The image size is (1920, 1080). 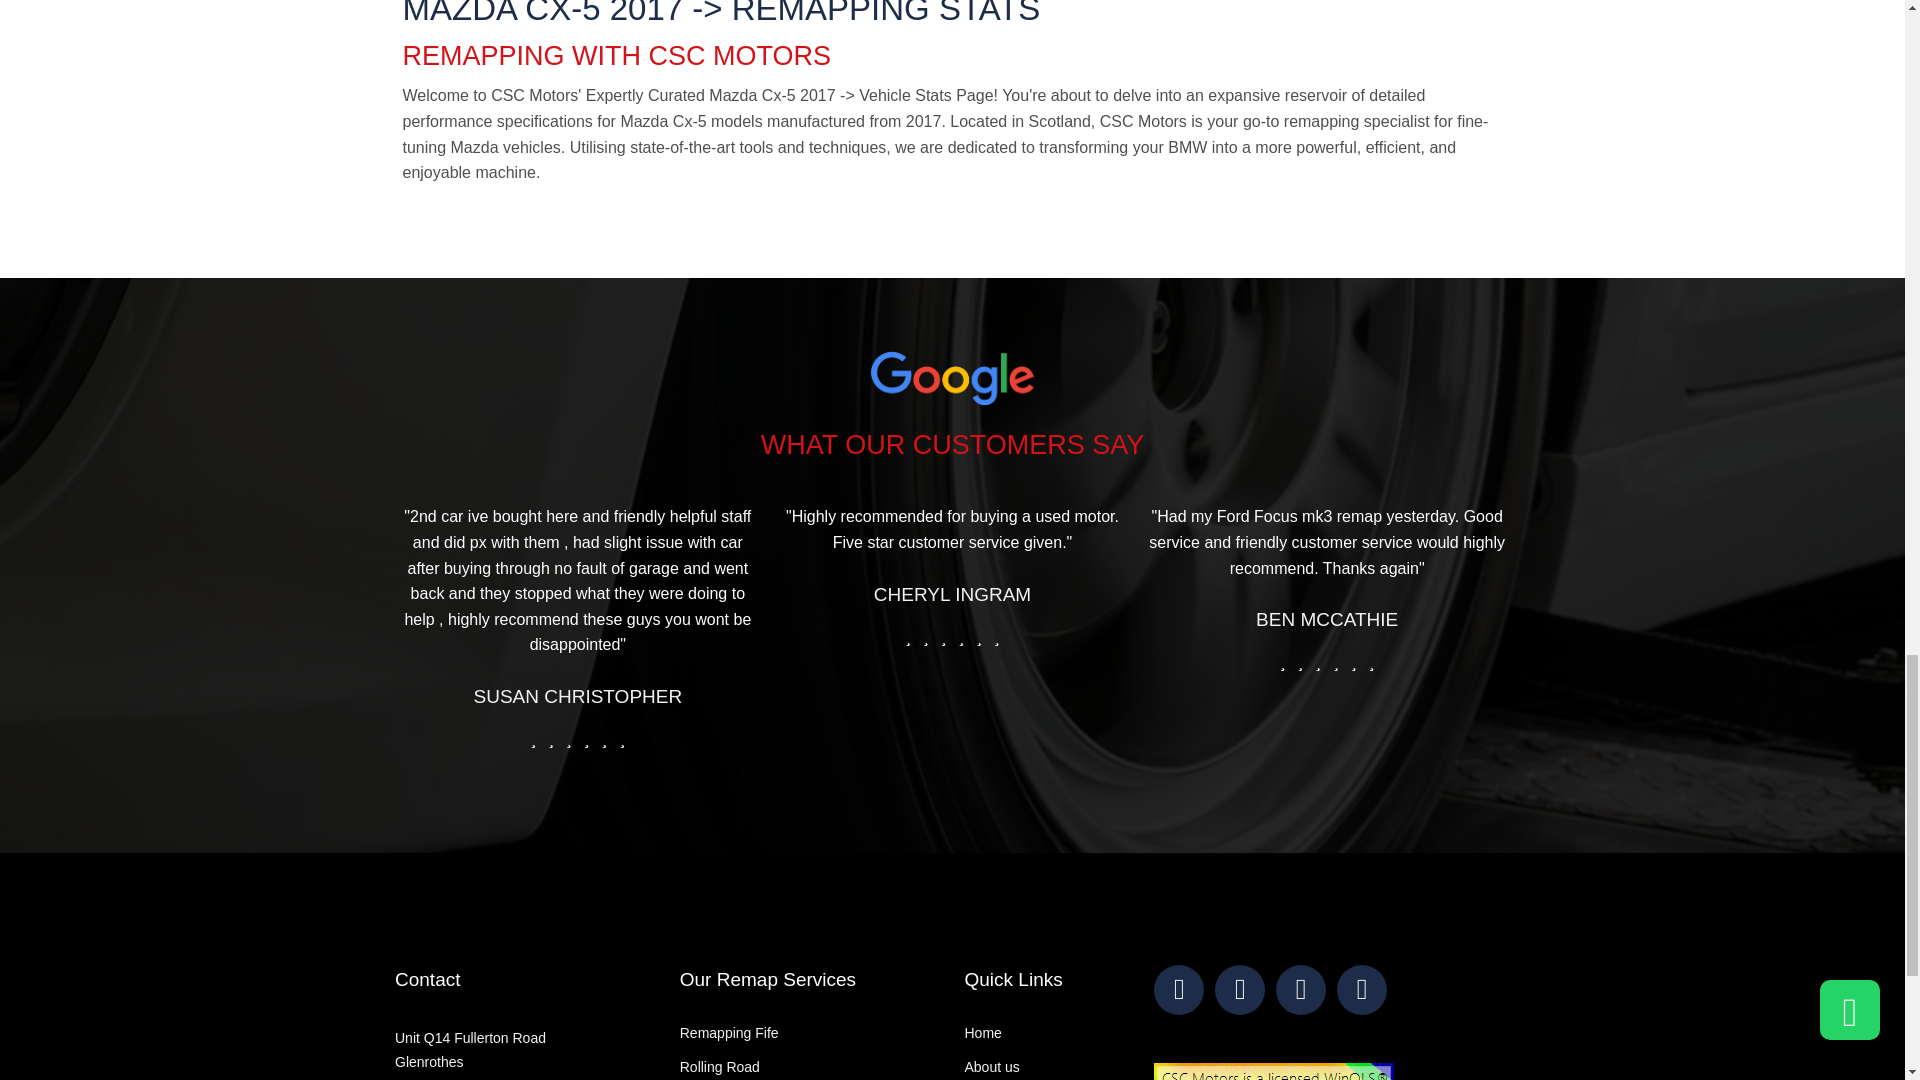 I want to click on Remapping Fife, so click(x=470, y=1055).